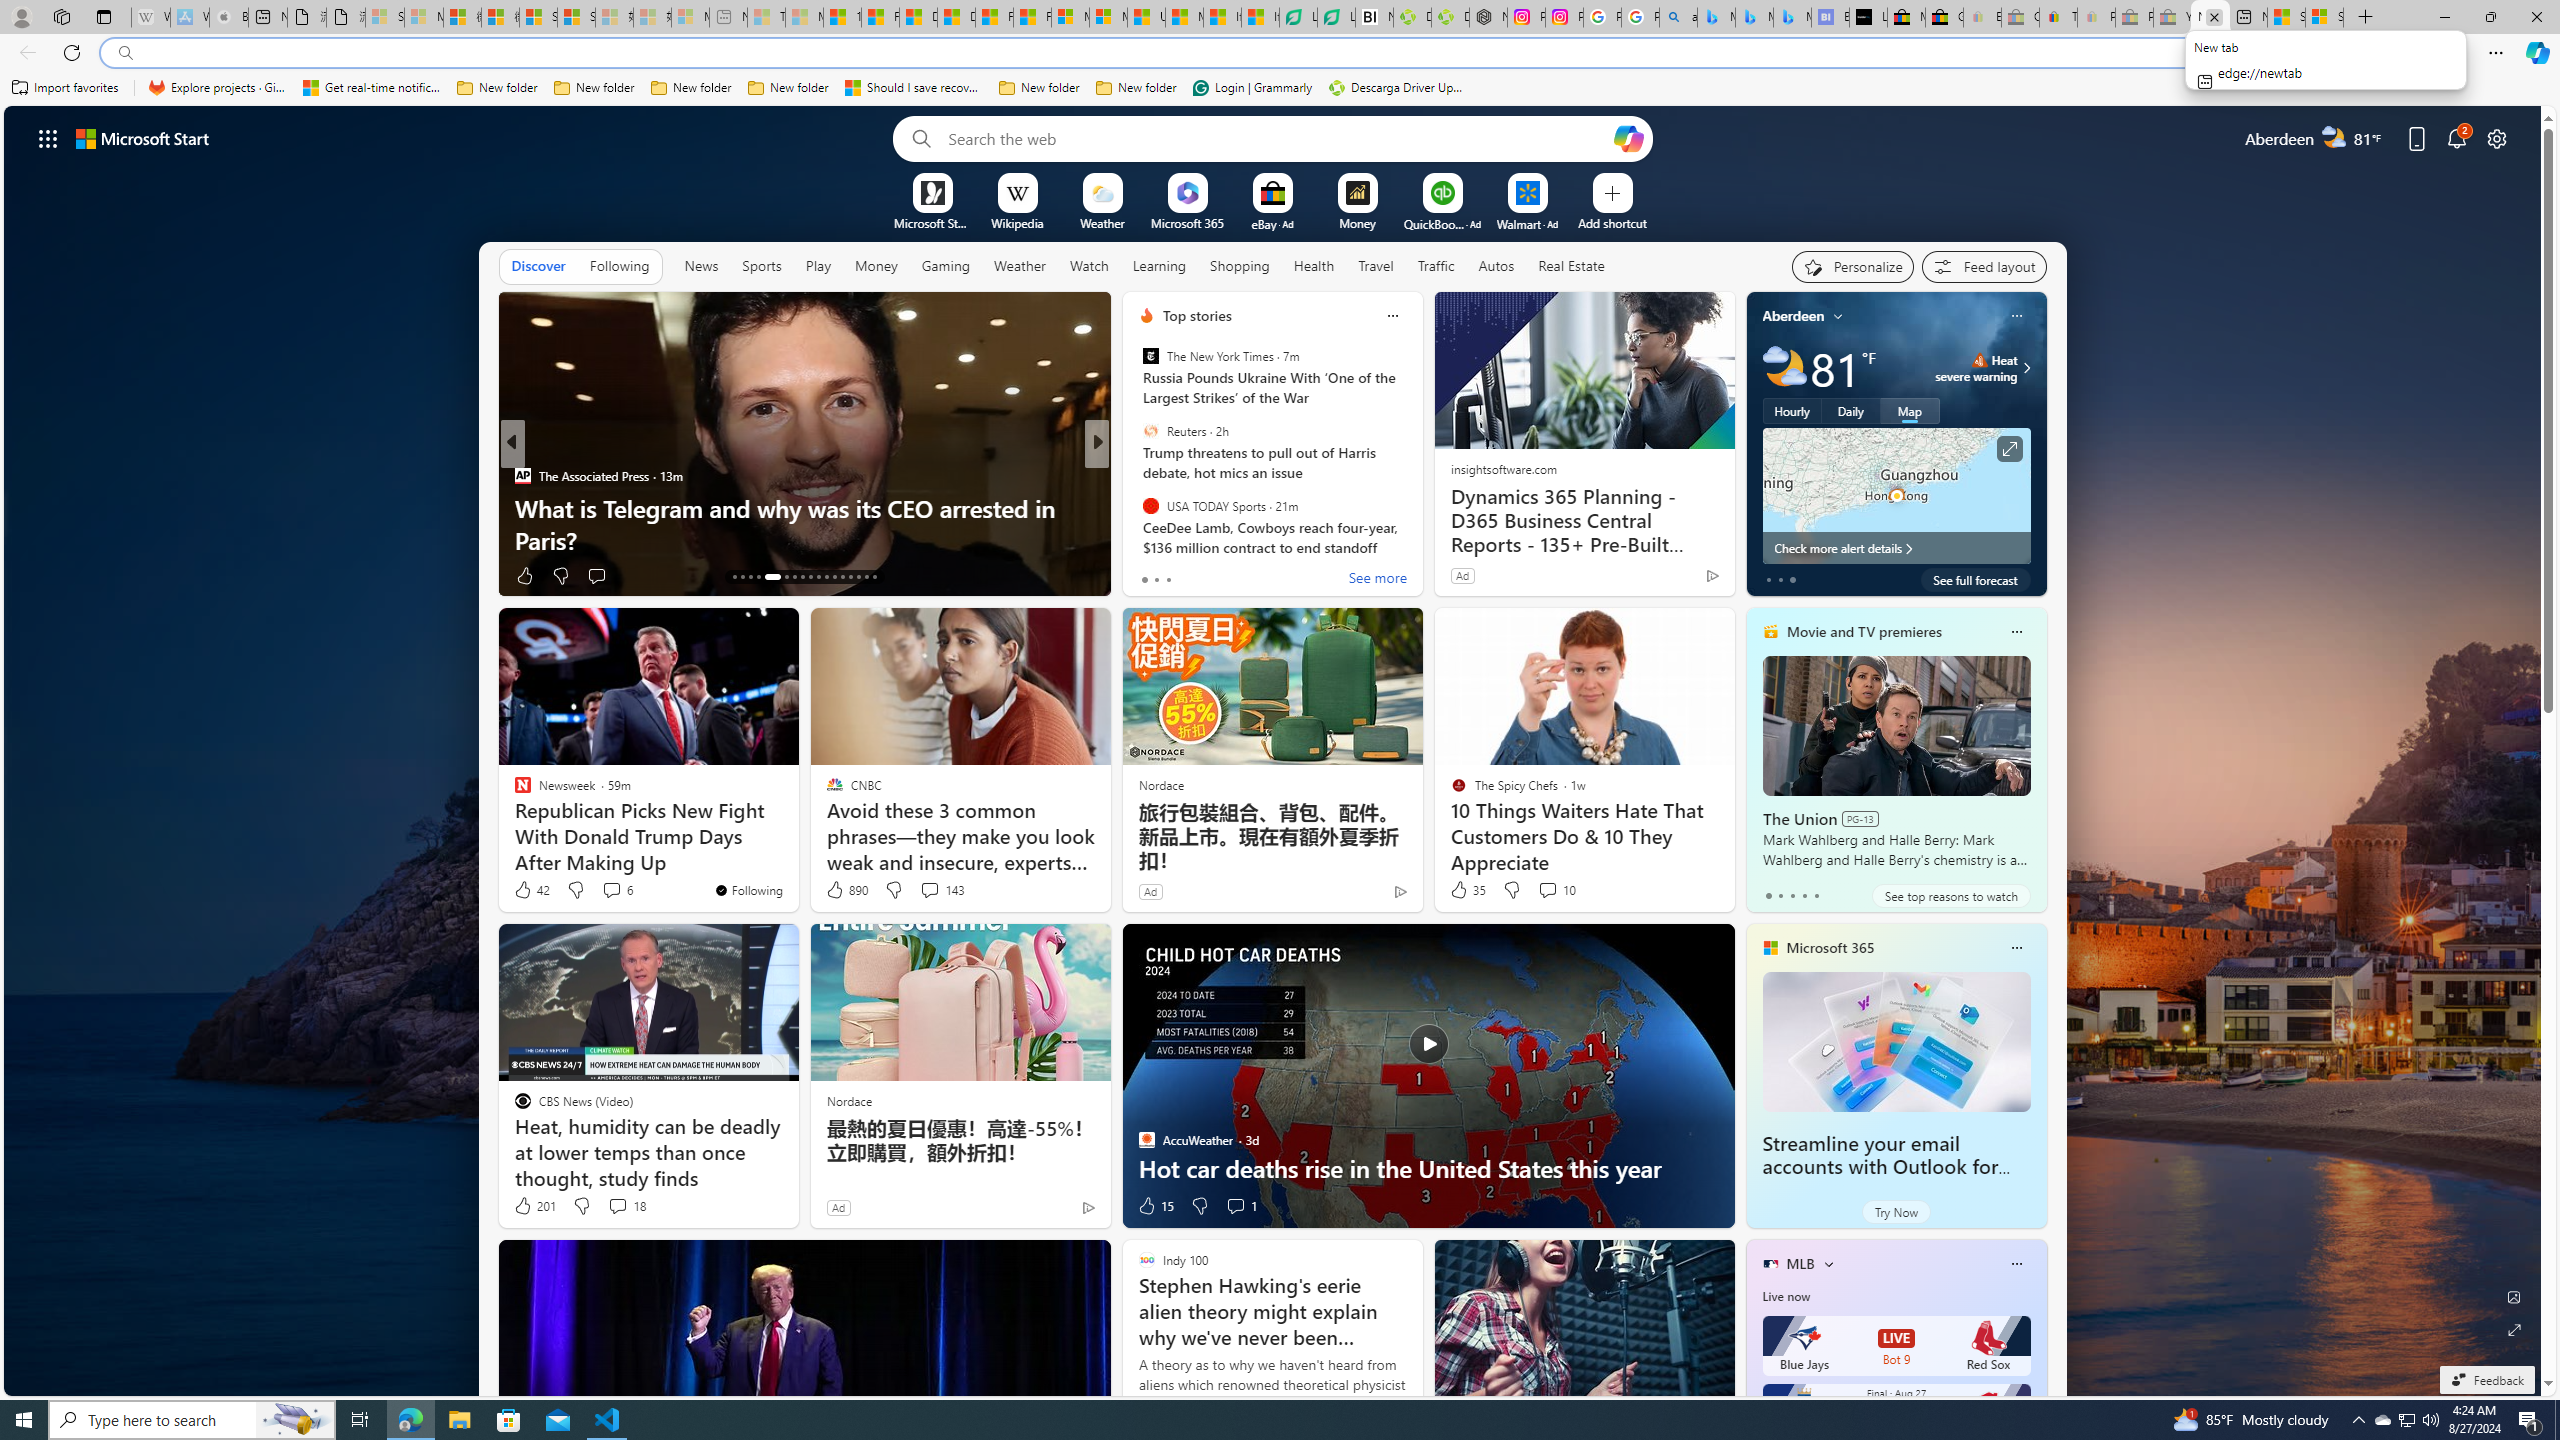 The height and width of the screenshot is (1440, 2560). Describe the element at coordinates (1502, 468) in the screenshot. I see `insightsoftware.com` at that location.